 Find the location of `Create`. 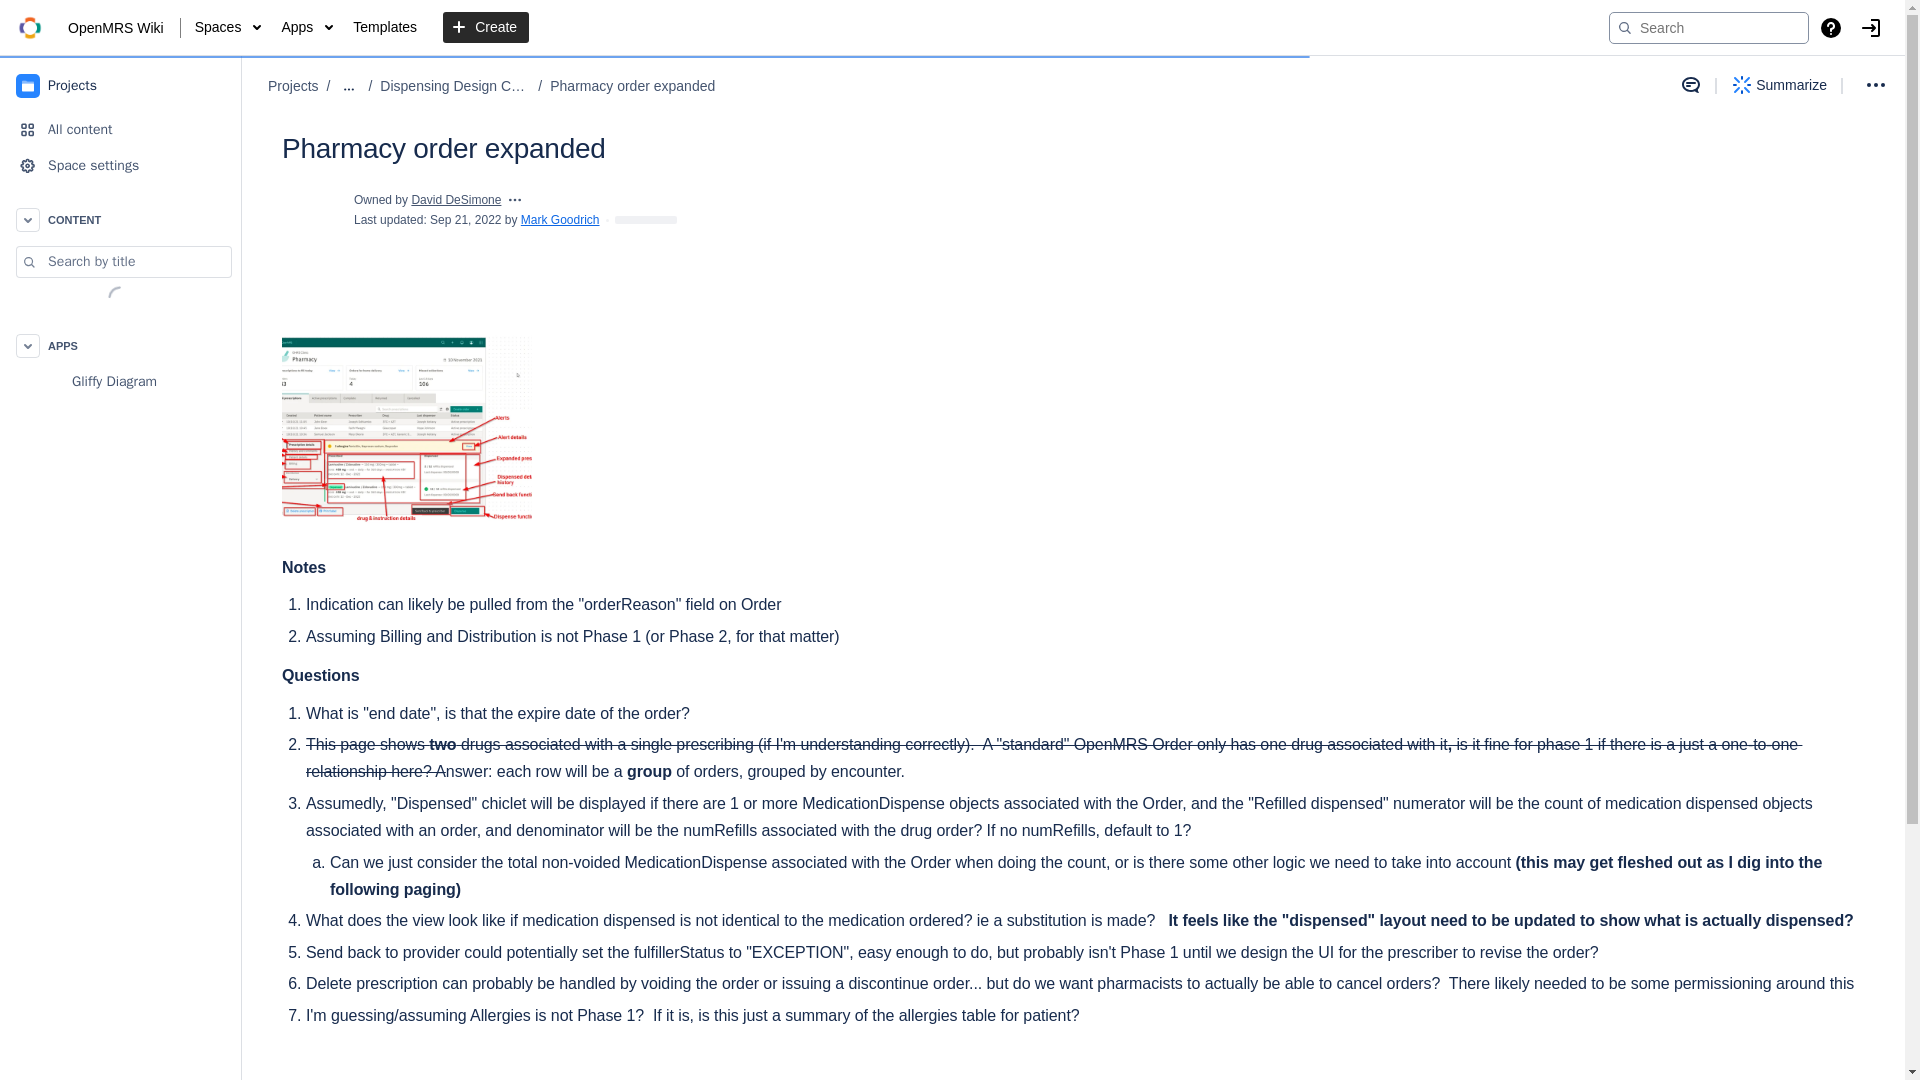

Create is located at coordinates (486, 28).